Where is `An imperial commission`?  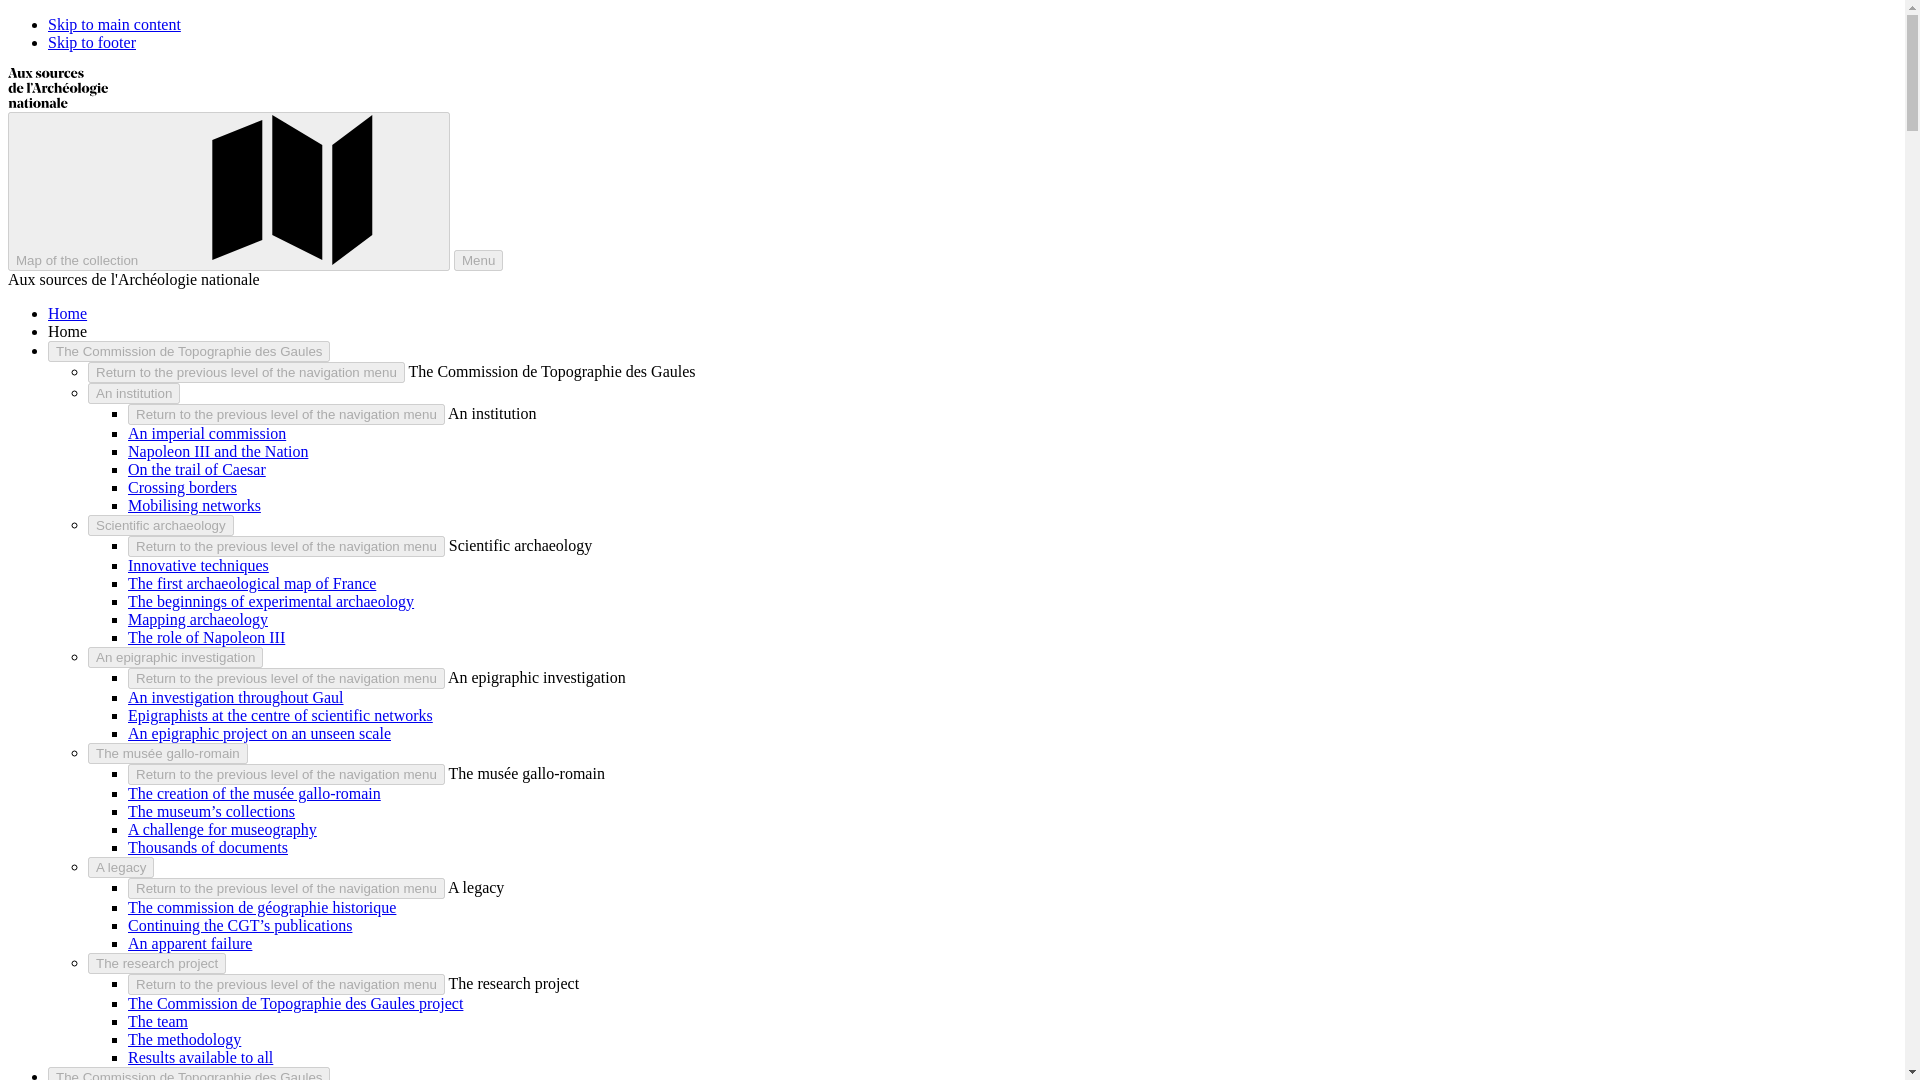 An imperial commission is located at coordinates (207, 433).